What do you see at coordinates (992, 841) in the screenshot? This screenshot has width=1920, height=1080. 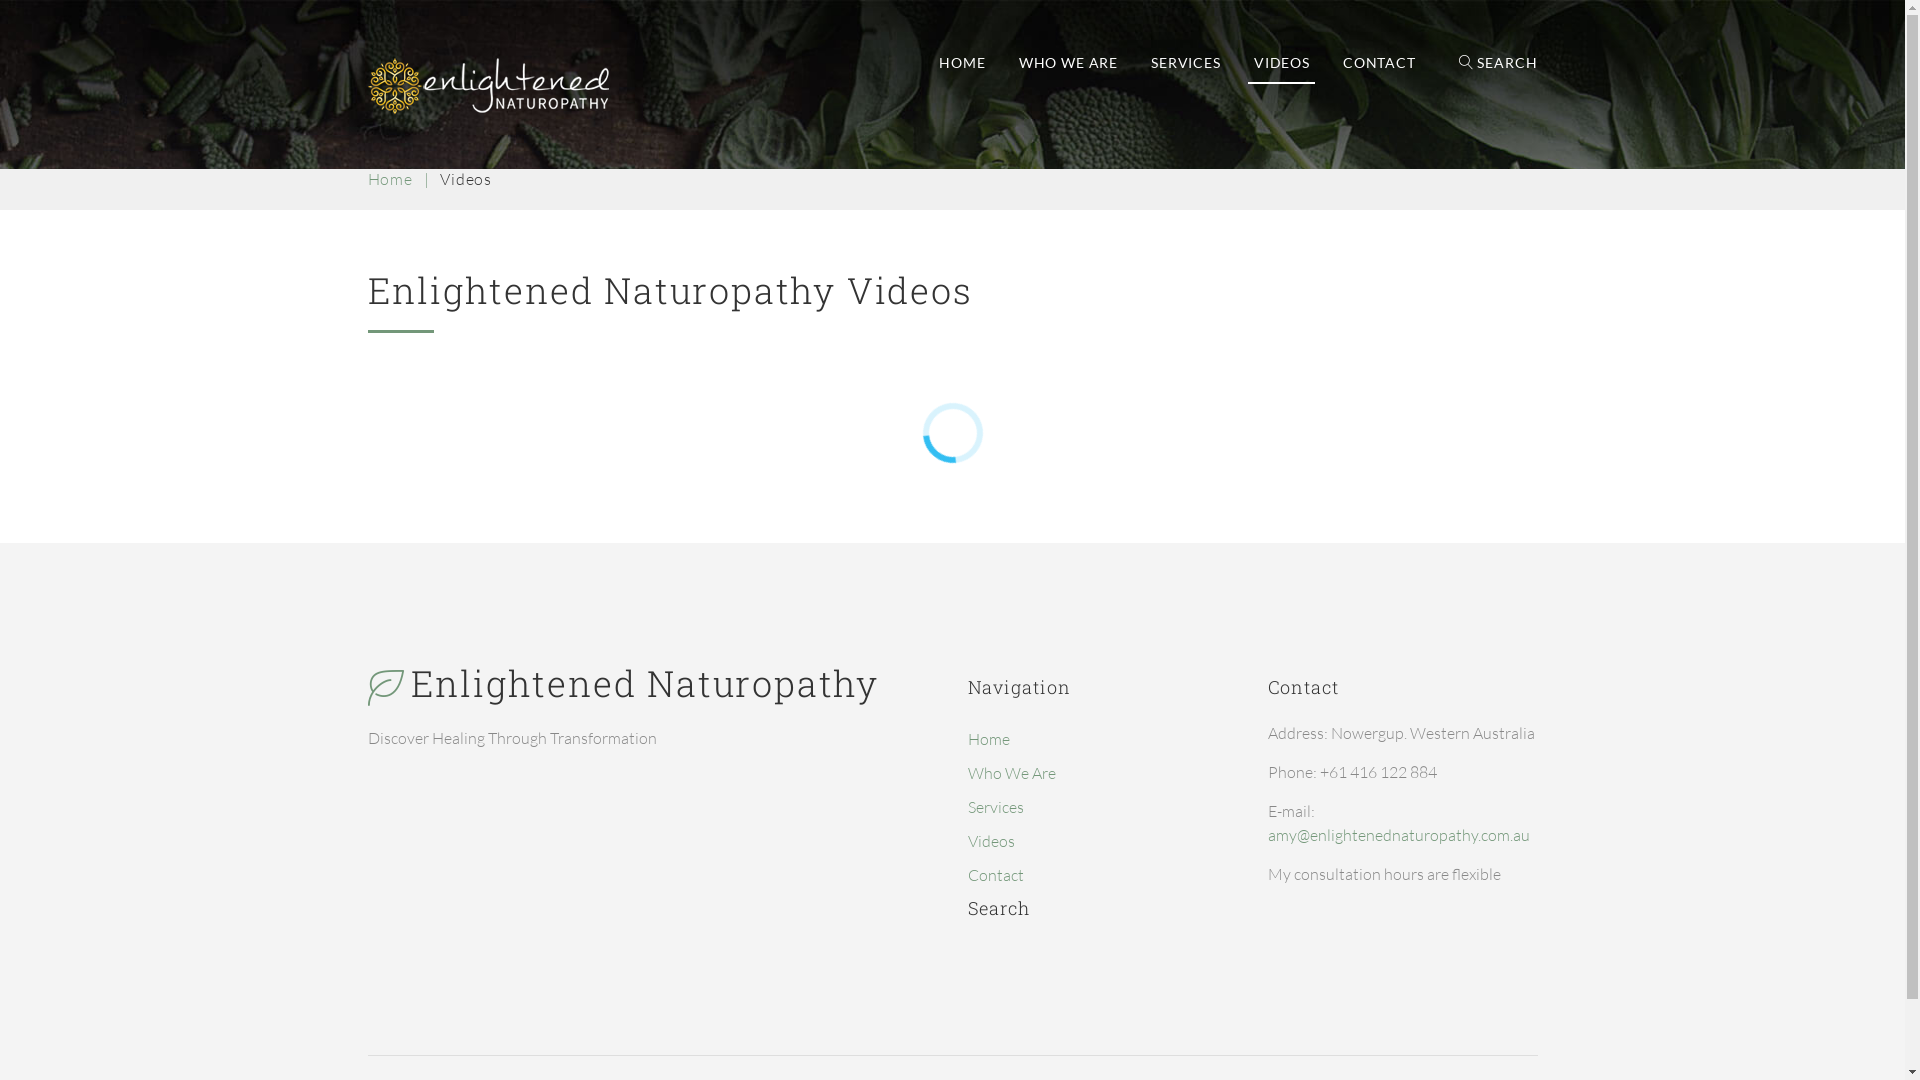 I see `Videos` at bounding box center [992, 841].